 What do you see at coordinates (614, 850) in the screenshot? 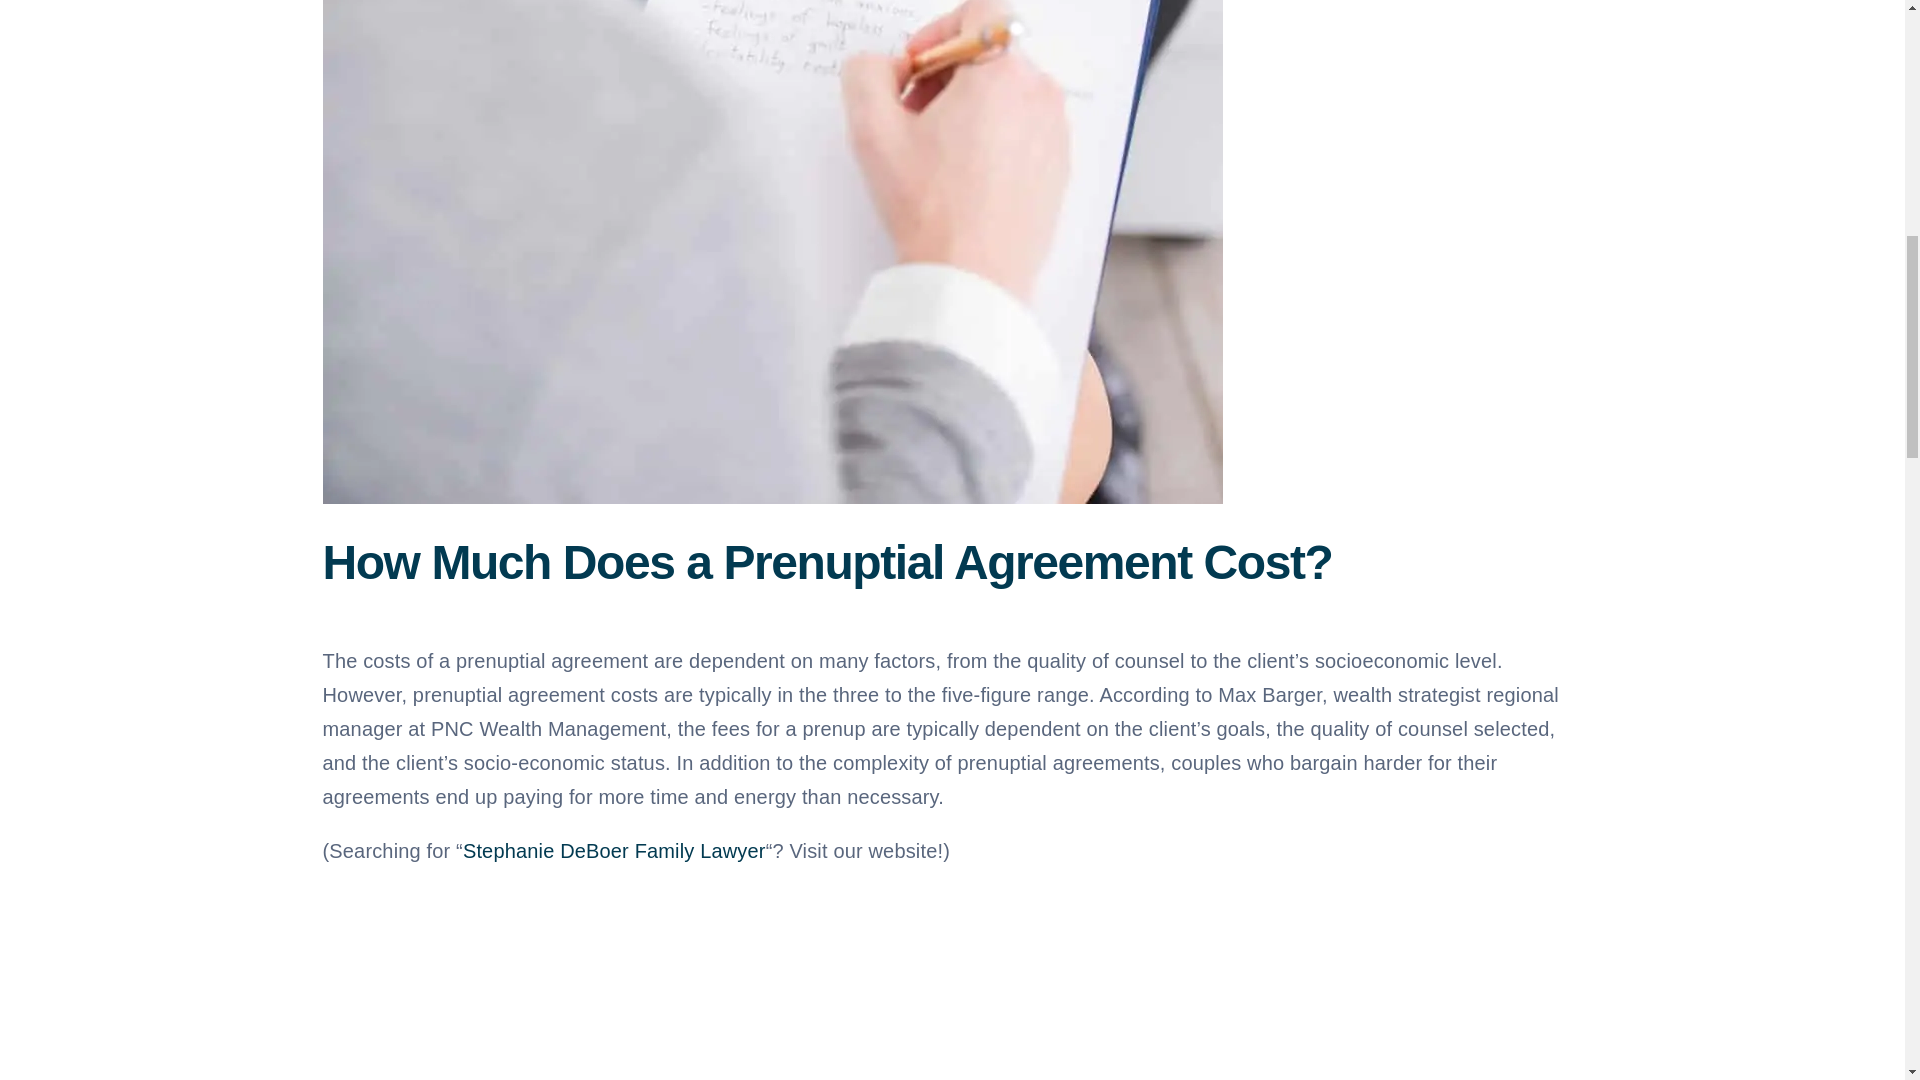
I see `Stephanie DeBoer Family Lawyer` at bounding box center [614, 850].